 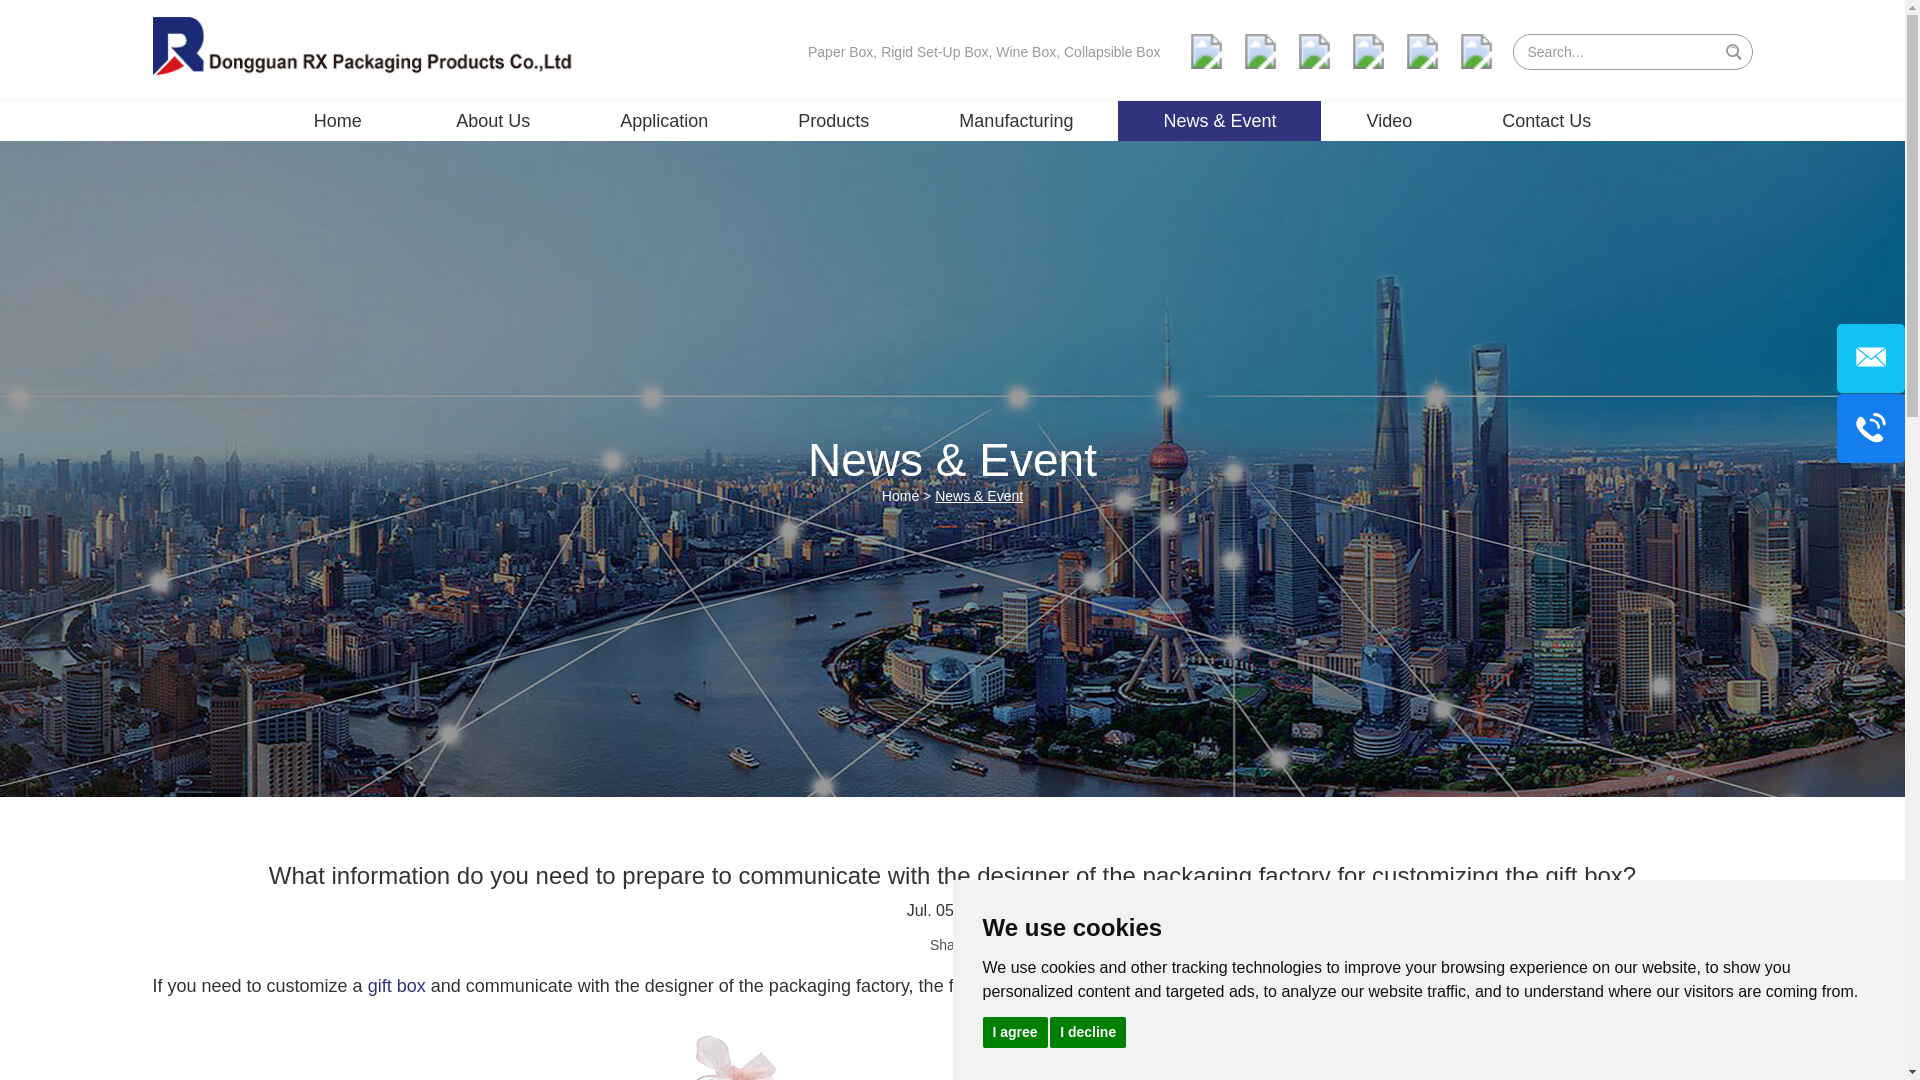 I want to click on Contact Us, so click(x=1546, y=121).